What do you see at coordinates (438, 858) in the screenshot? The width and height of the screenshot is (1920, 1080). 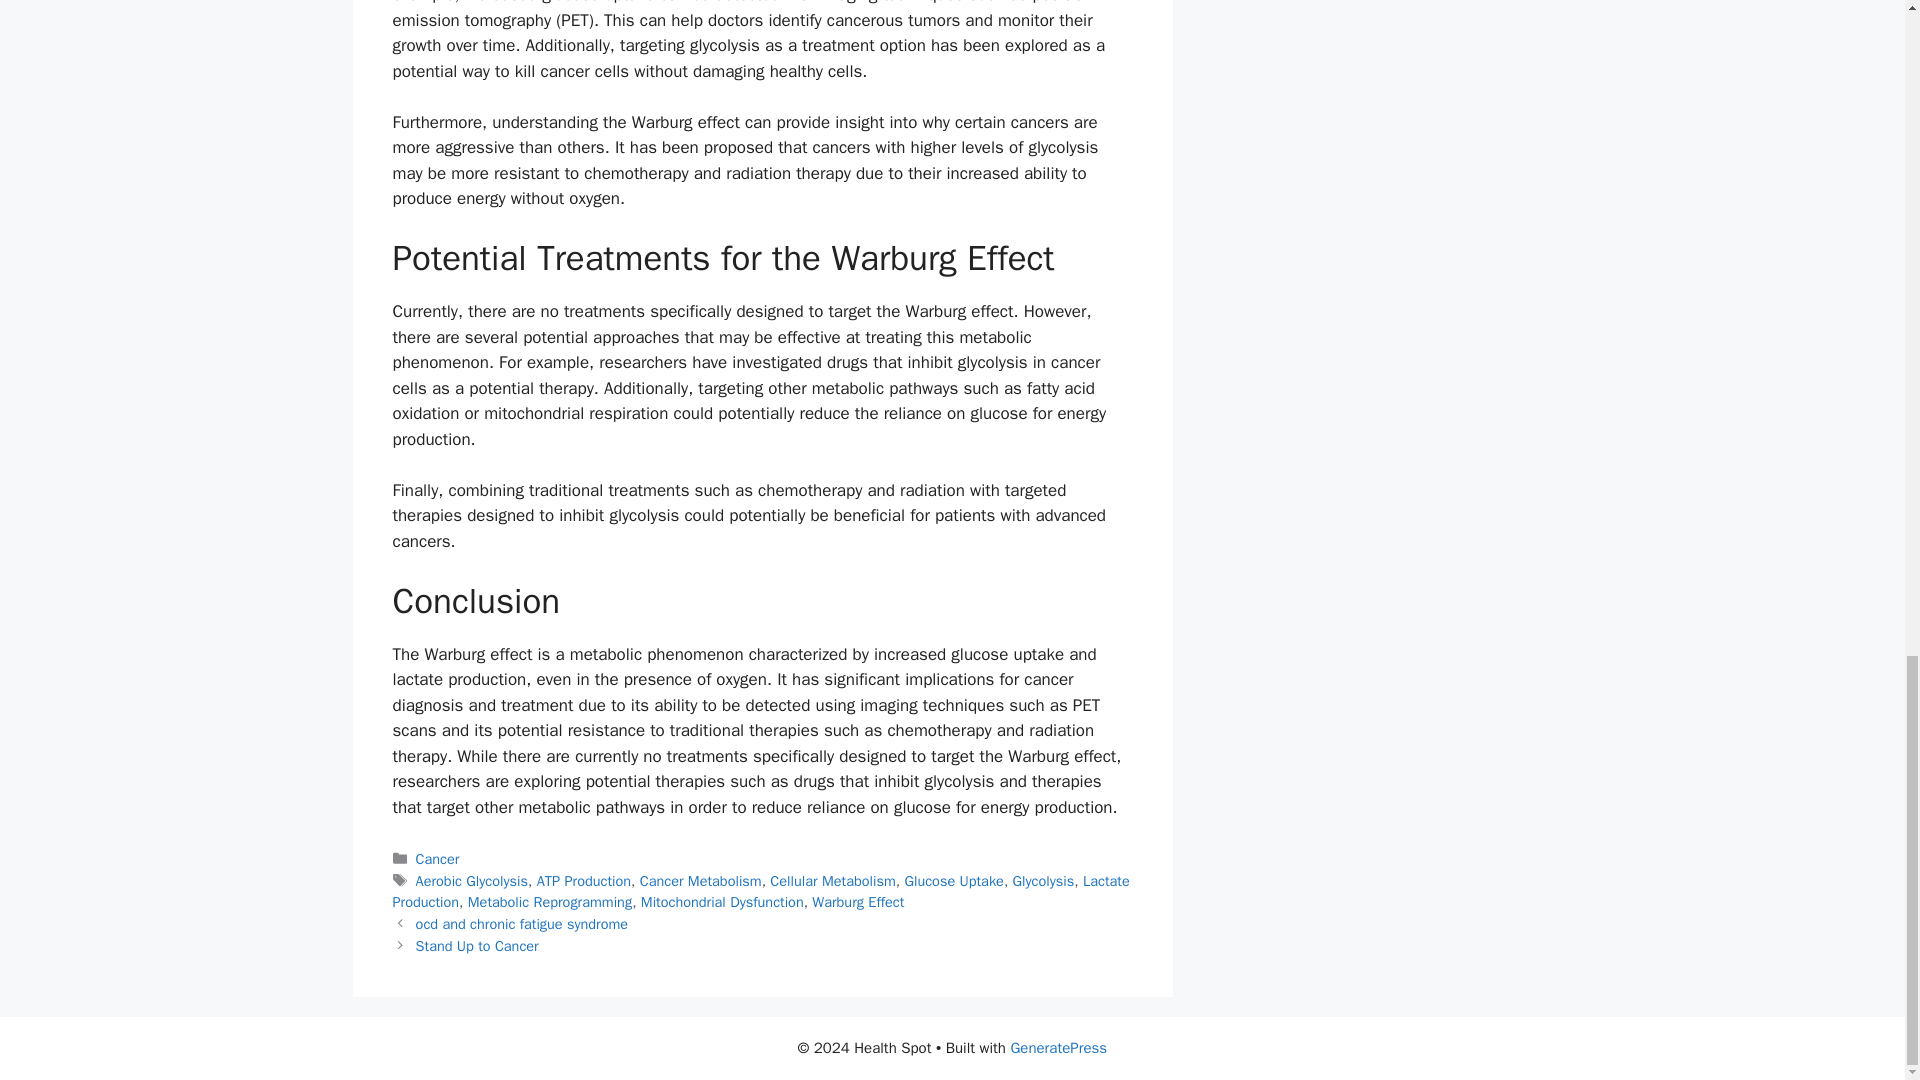 I see `Cancer` at bounding box center [438, 858].